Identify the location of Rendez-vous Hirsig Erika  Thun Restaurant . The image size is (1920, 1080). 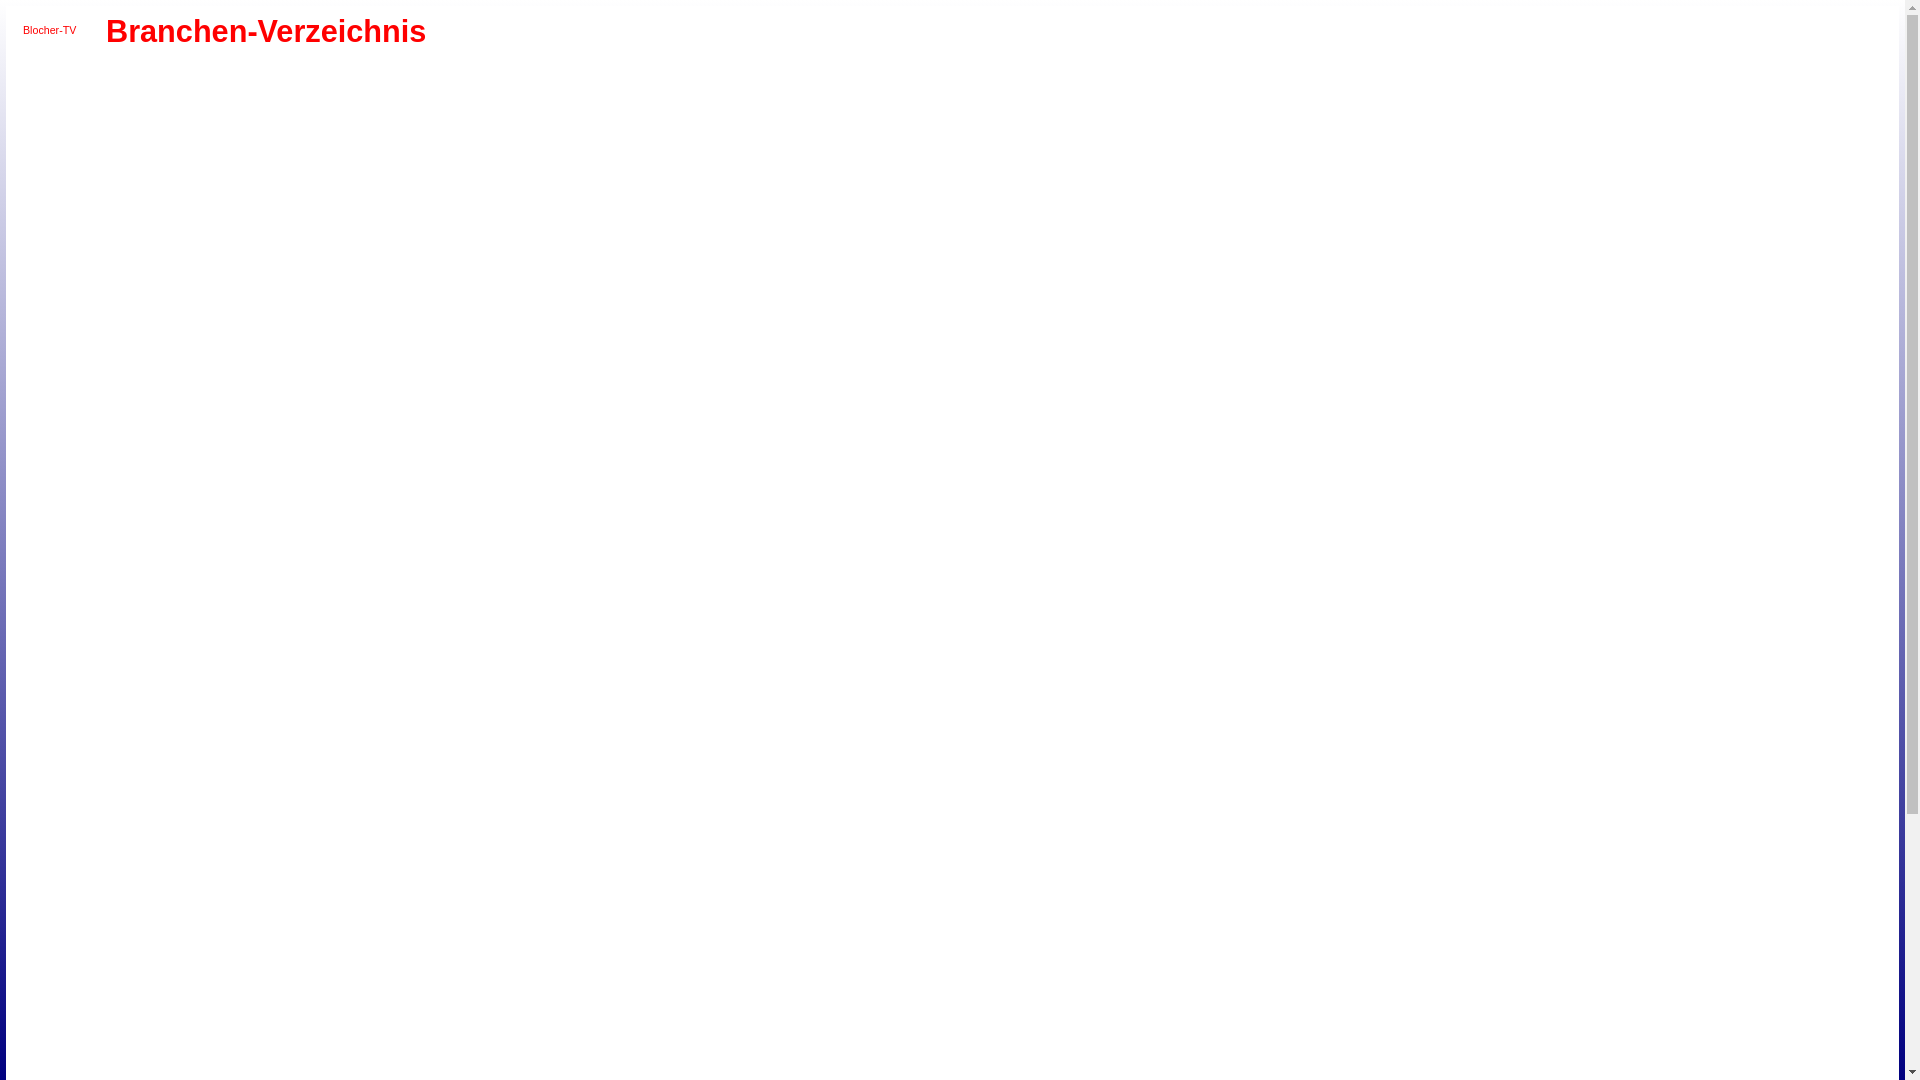
(186, 1046).